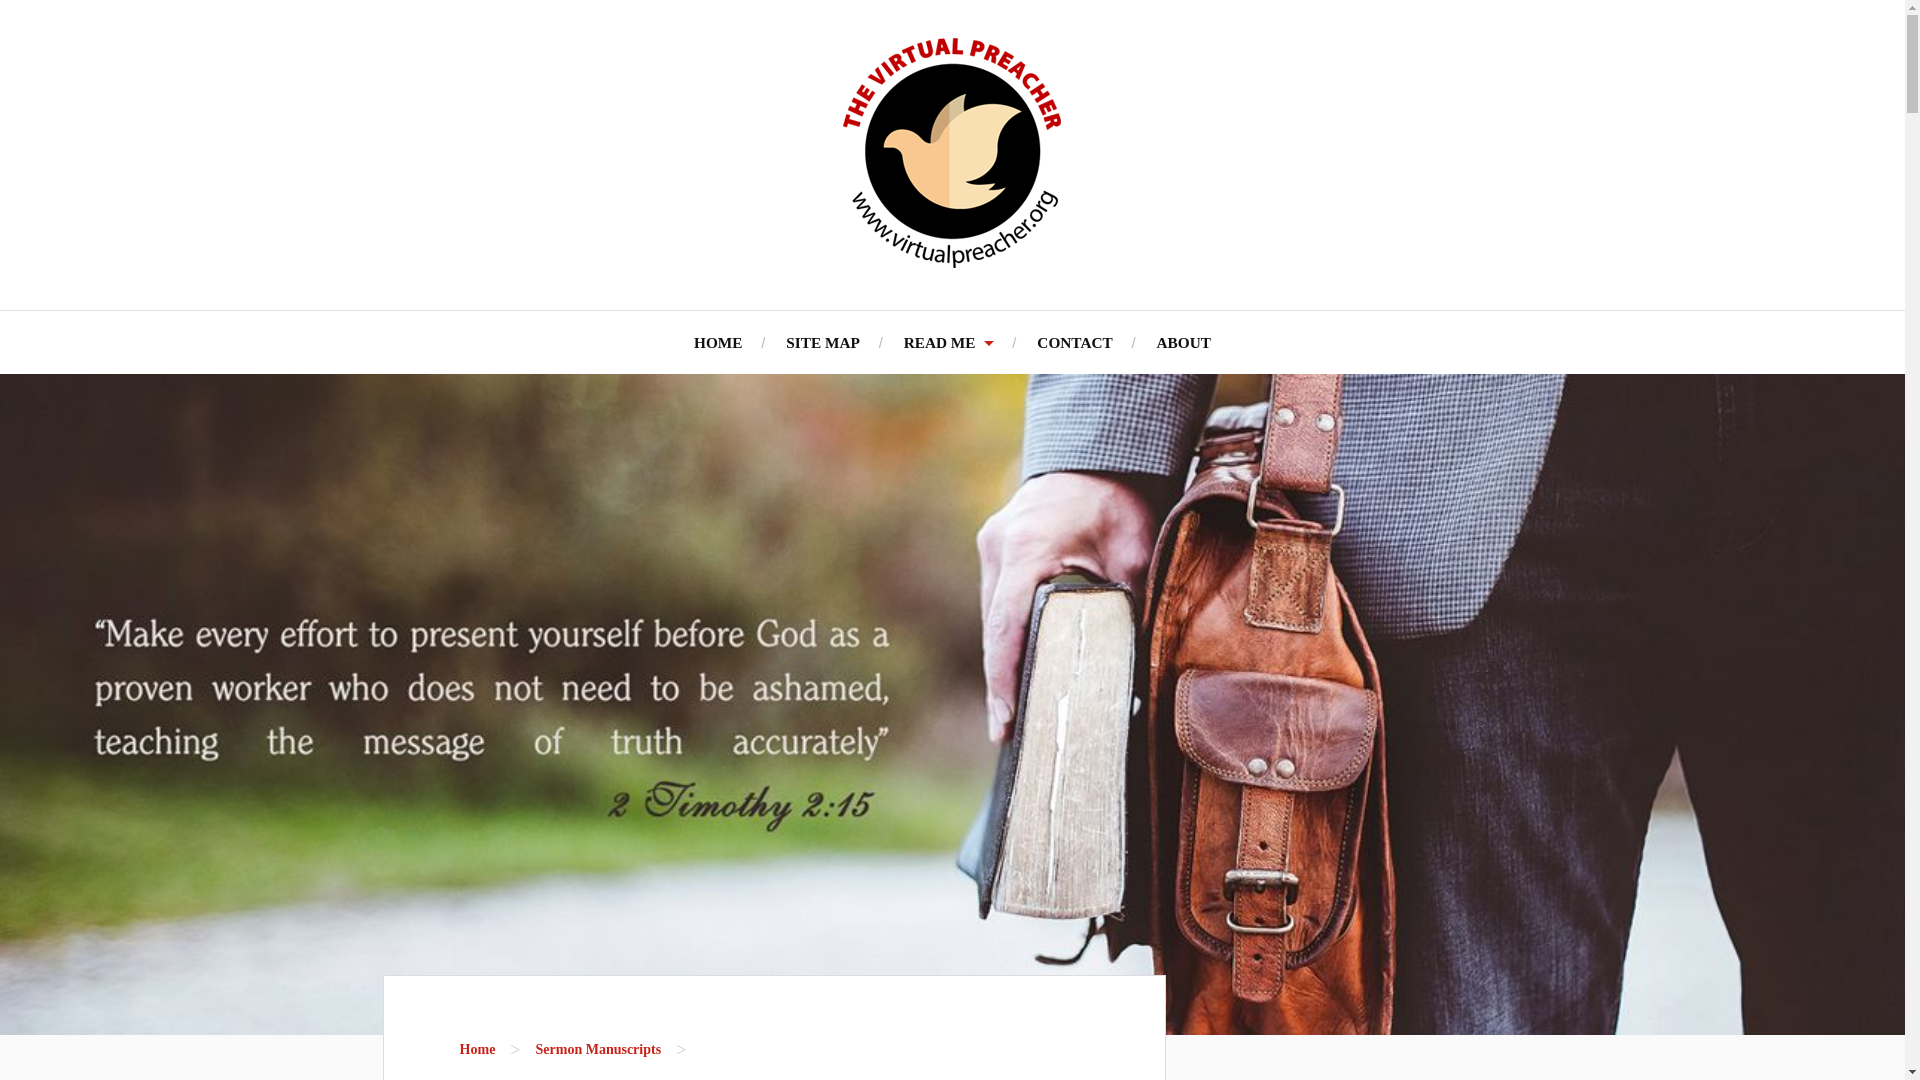  I want to click on SITE MAP, so click(822, 342).